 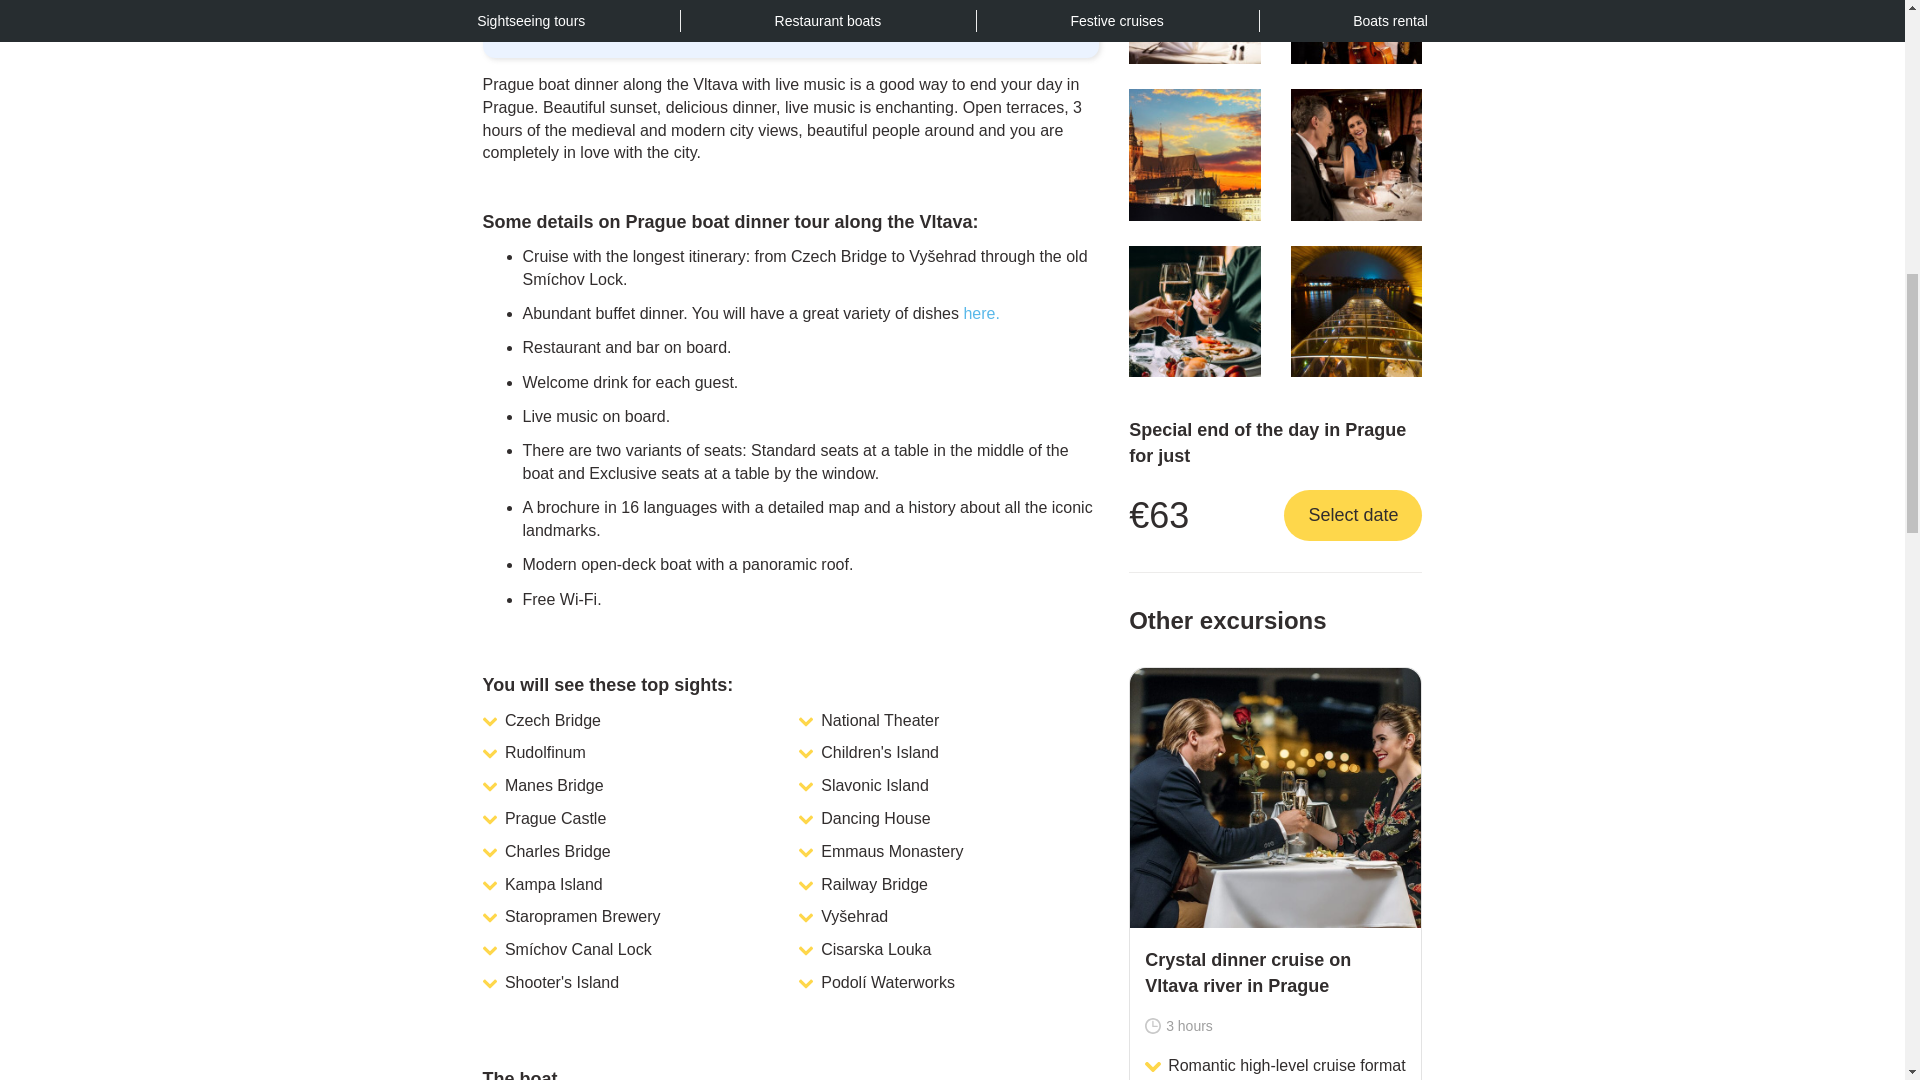 I want to click on here., so click(x=980, y=312).